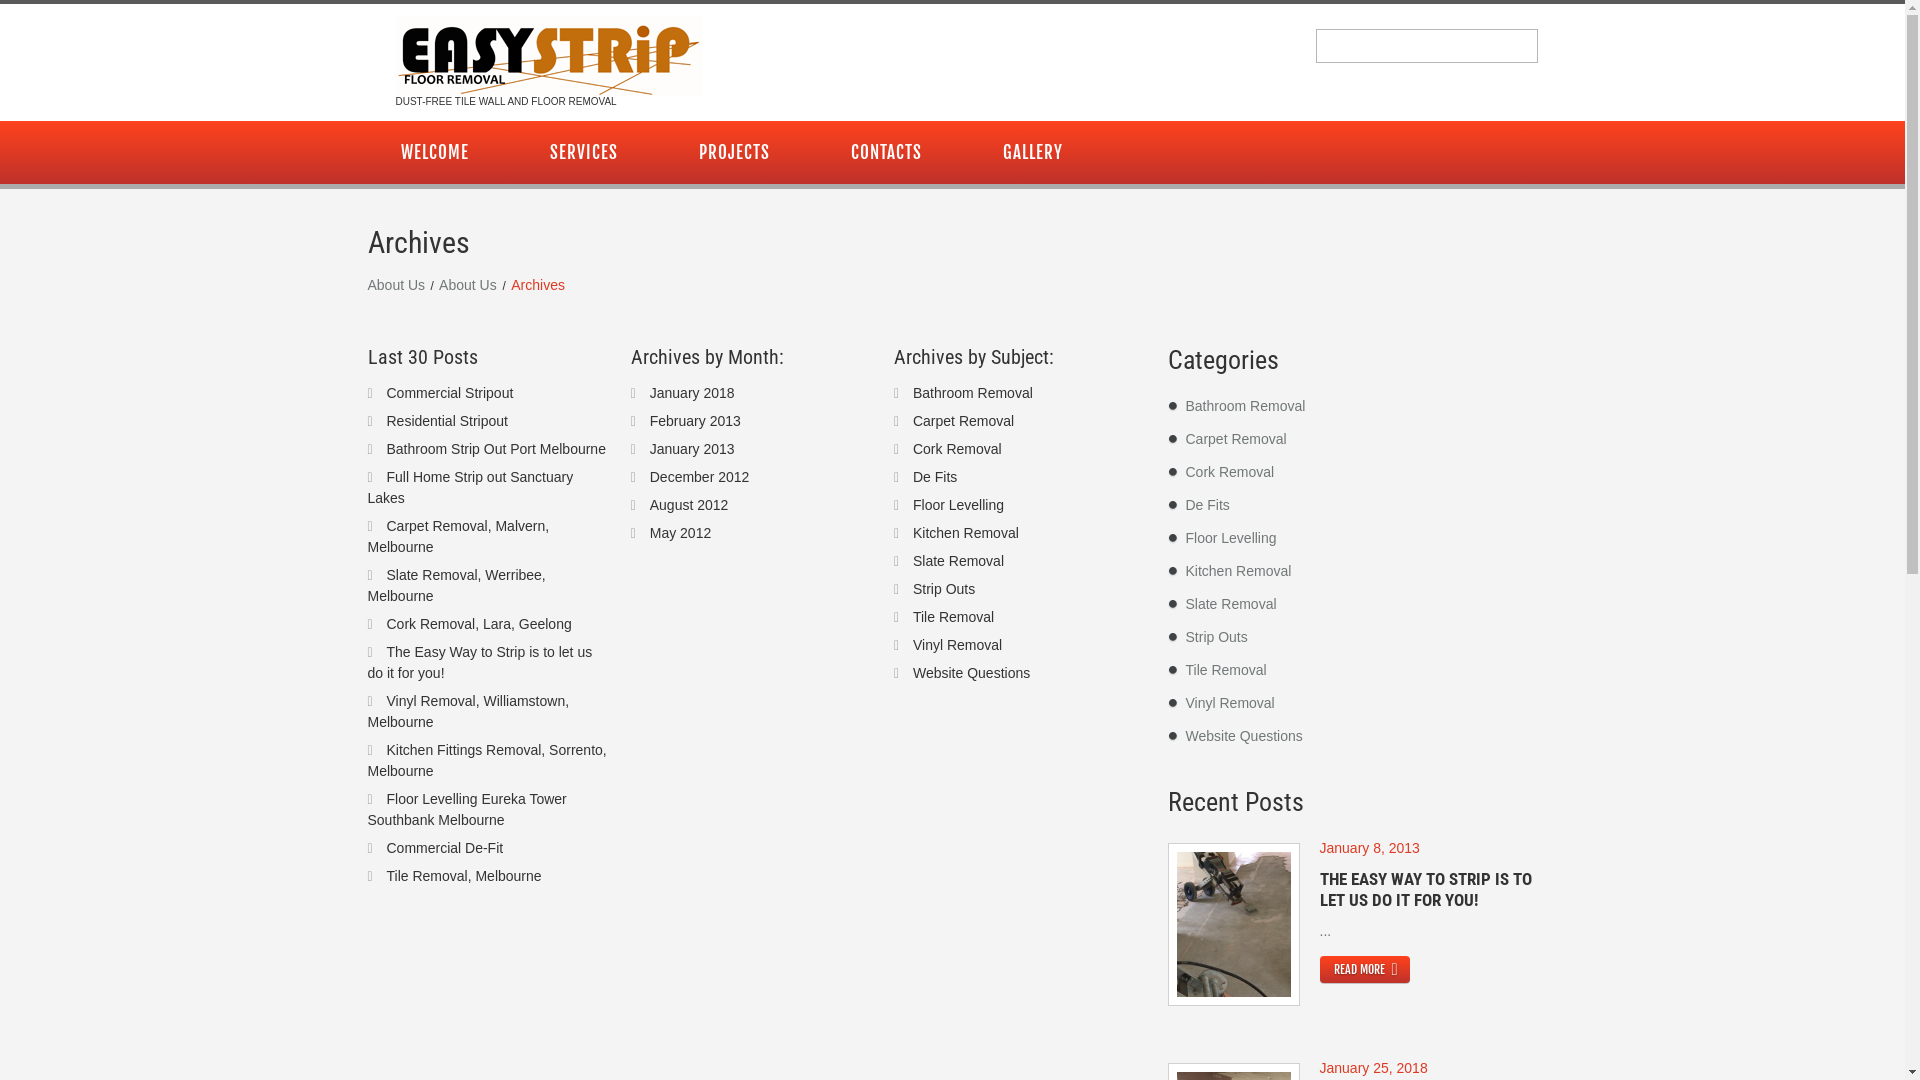 Image resolution: width=1920 pixels, height=1080 pixels. What do you see at coordinates (1365, 970) in the screenshot?
I see `READ MORE` at bounding box center [1365, 970].